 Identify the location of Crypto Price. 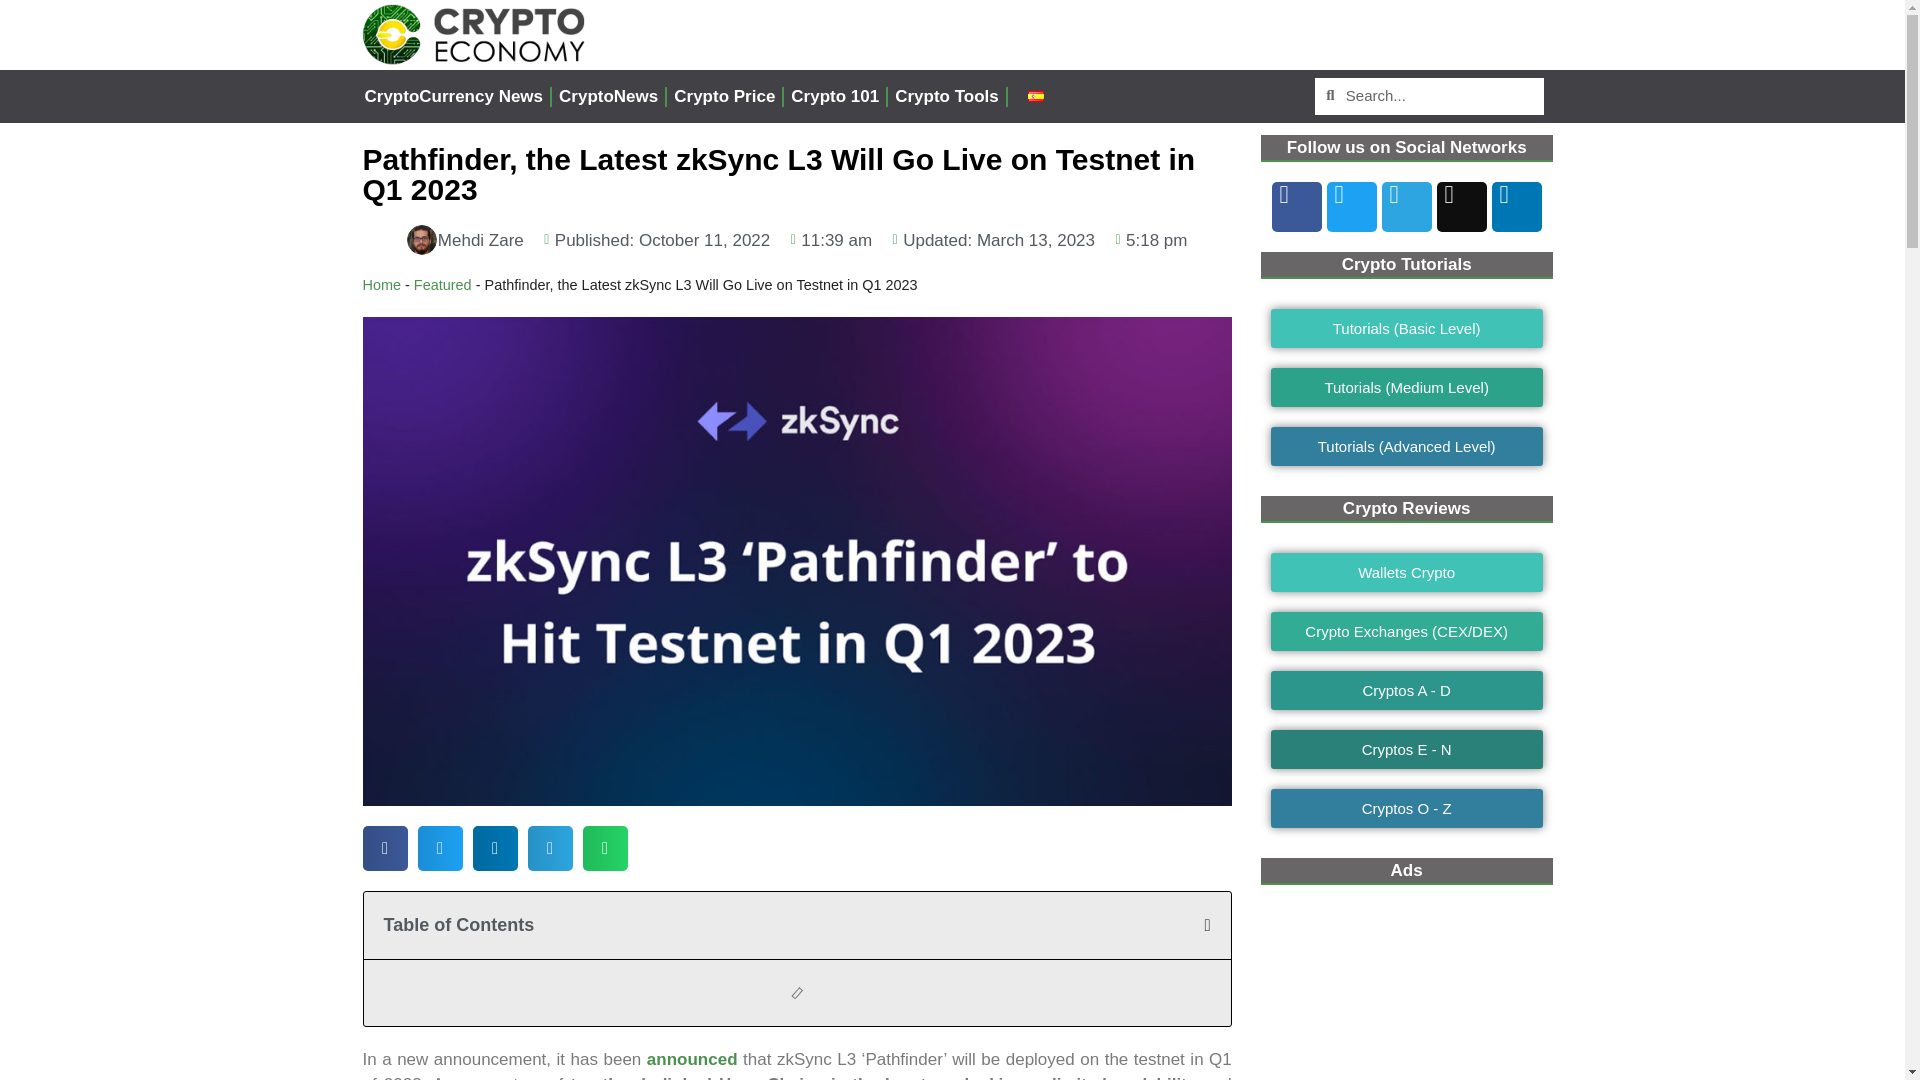
(724, 96).